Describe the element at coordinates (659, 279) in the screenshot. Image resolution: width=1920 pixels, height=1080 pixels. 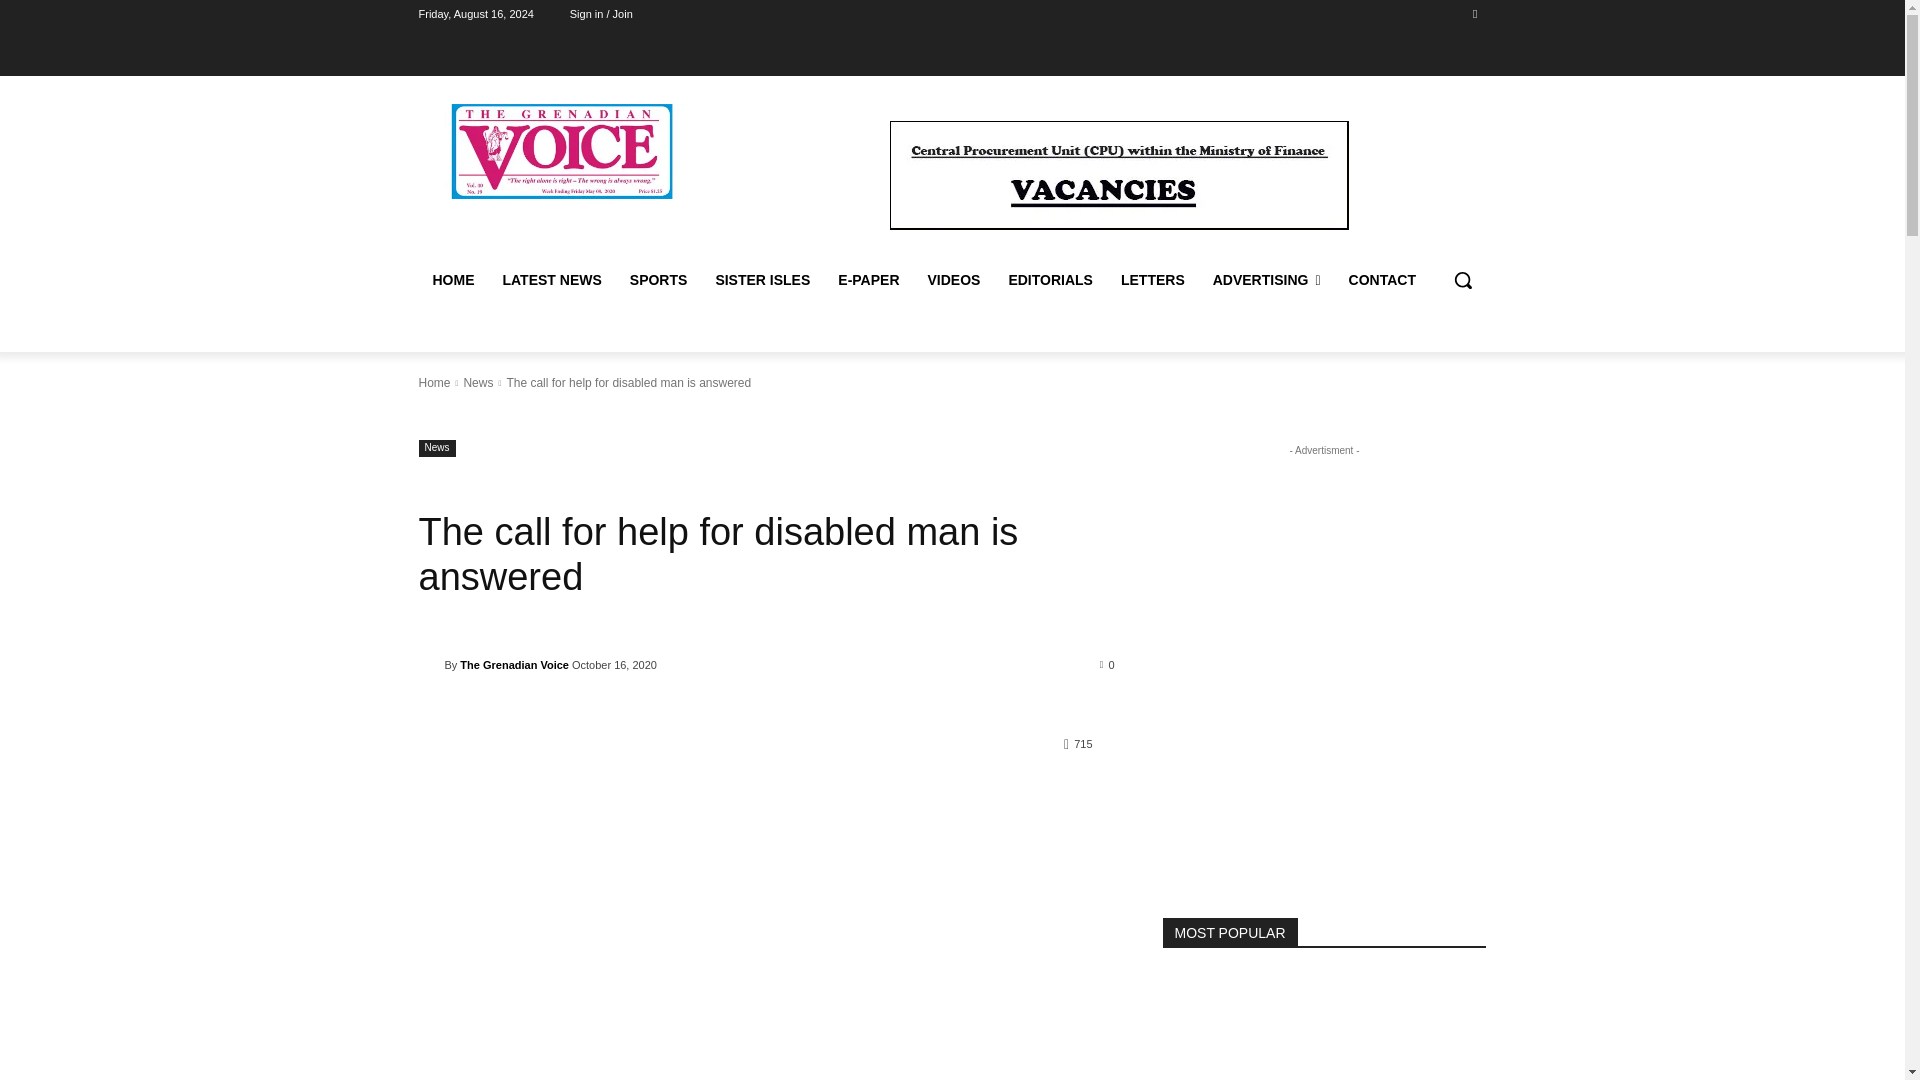
I see `SPORTS` at that location.